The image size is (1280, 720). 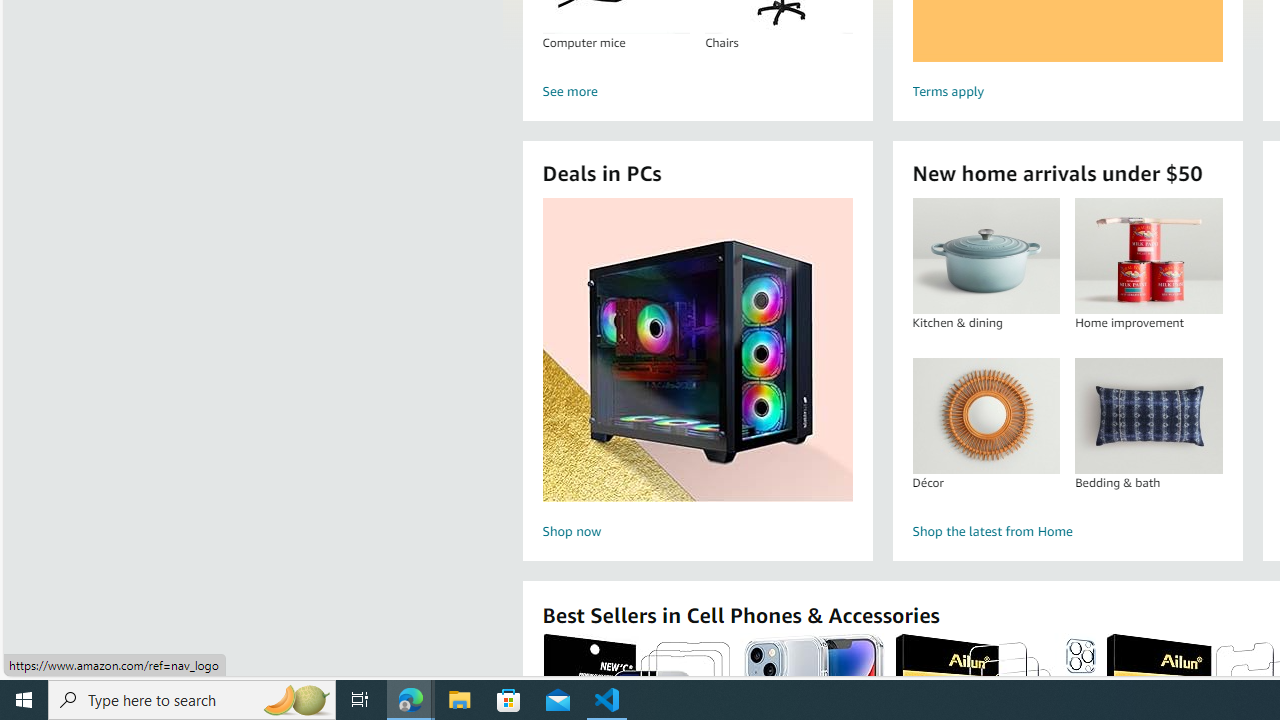 What do you see at coordinates (696, 92) in the screenshot?
I see `See more` at bounding box center [696, 92].